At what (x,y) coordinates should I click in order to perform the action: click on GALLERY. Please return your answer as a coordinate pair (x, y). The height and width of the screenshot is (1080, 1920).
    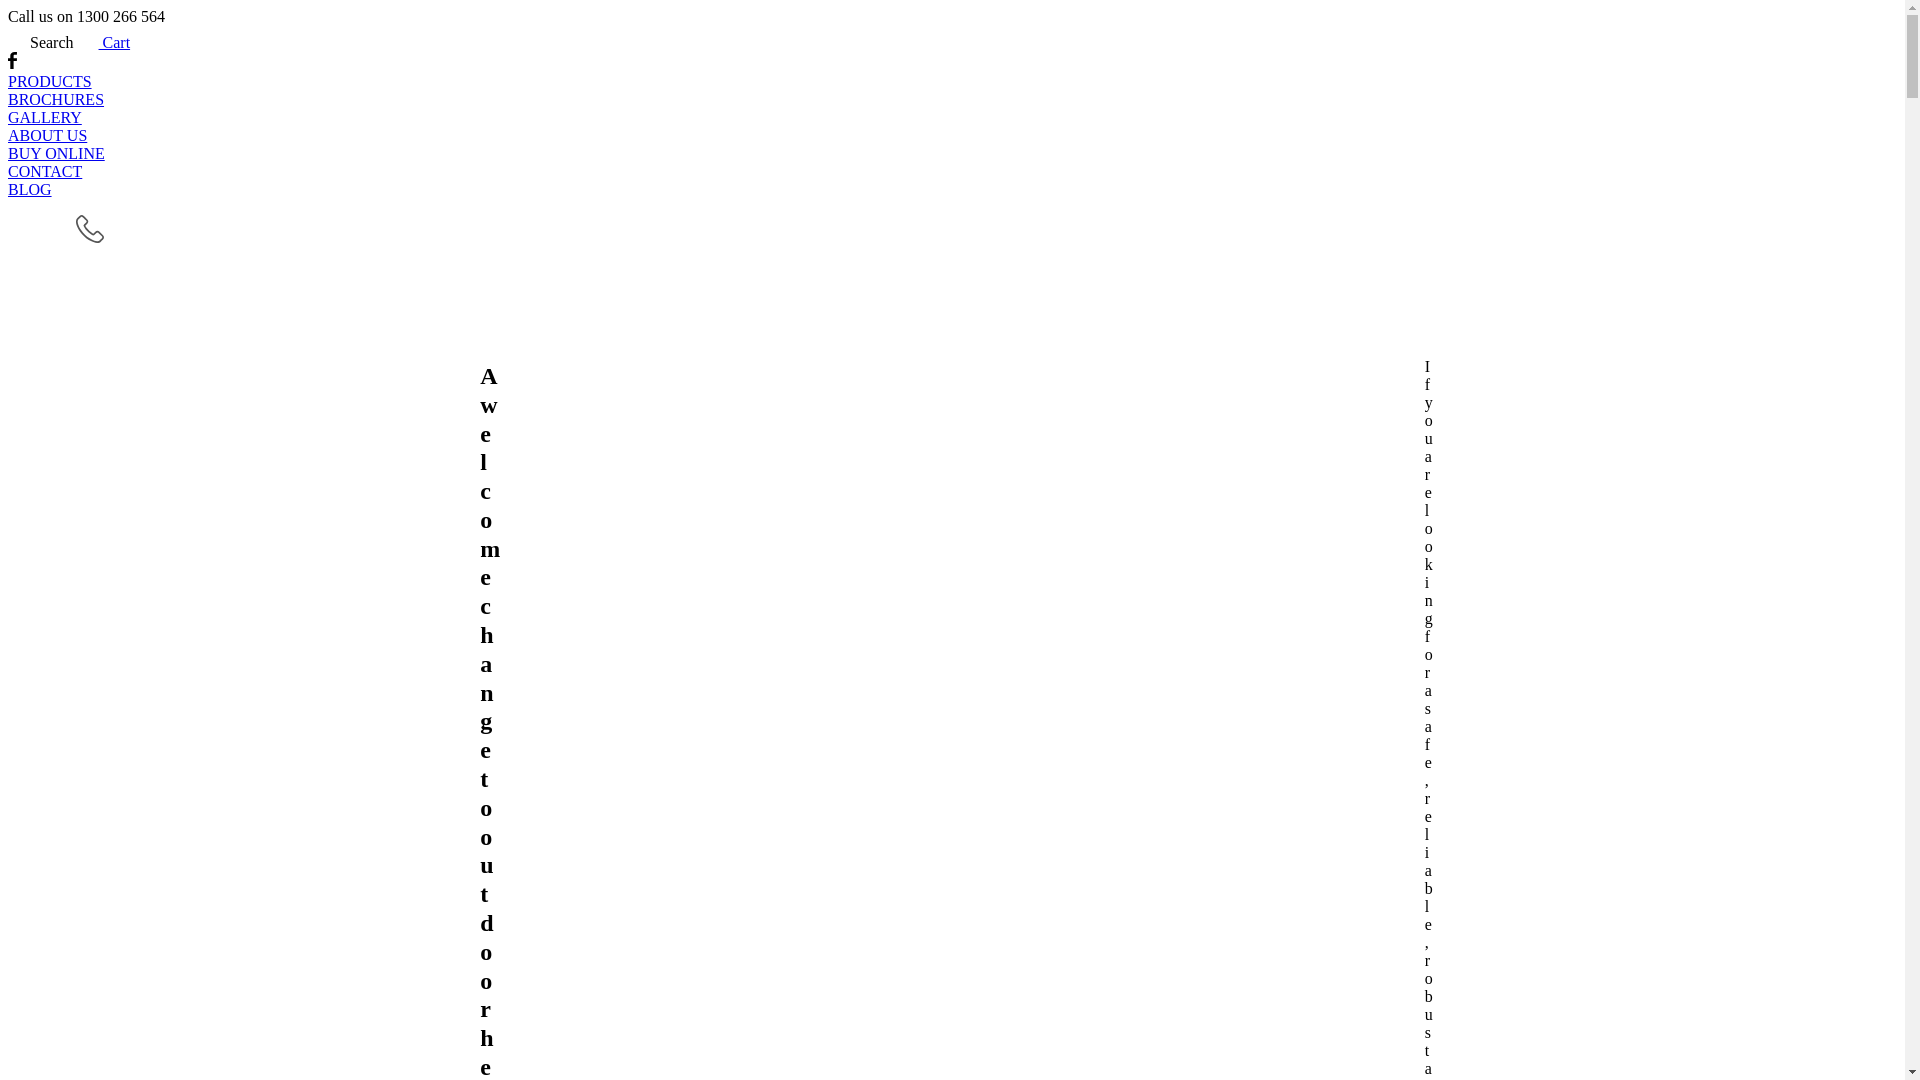
    Looking at the image, I should click on (952, 118).